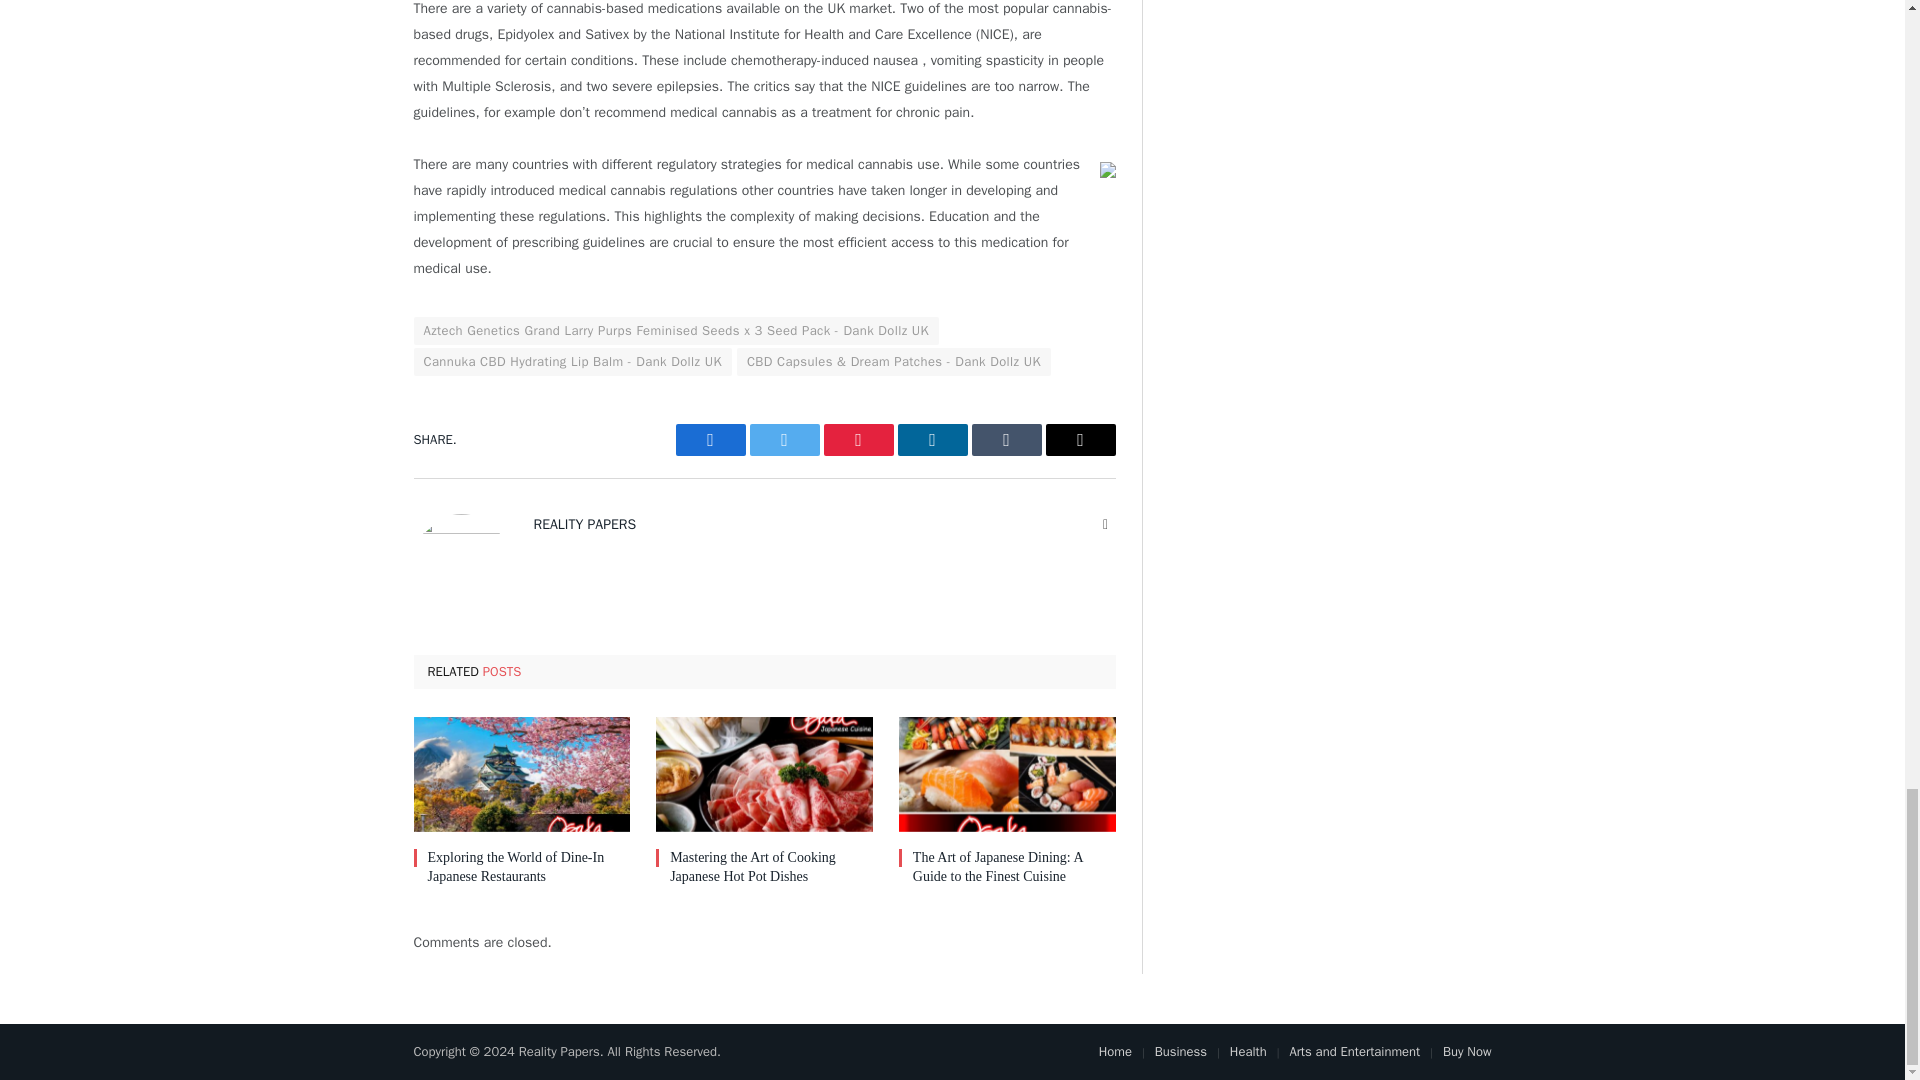 The height and width of the screenshot is (1080, 1920). Describe the element at coordinates (710, 440) in the screenshot. I see `Facebook` at that location.